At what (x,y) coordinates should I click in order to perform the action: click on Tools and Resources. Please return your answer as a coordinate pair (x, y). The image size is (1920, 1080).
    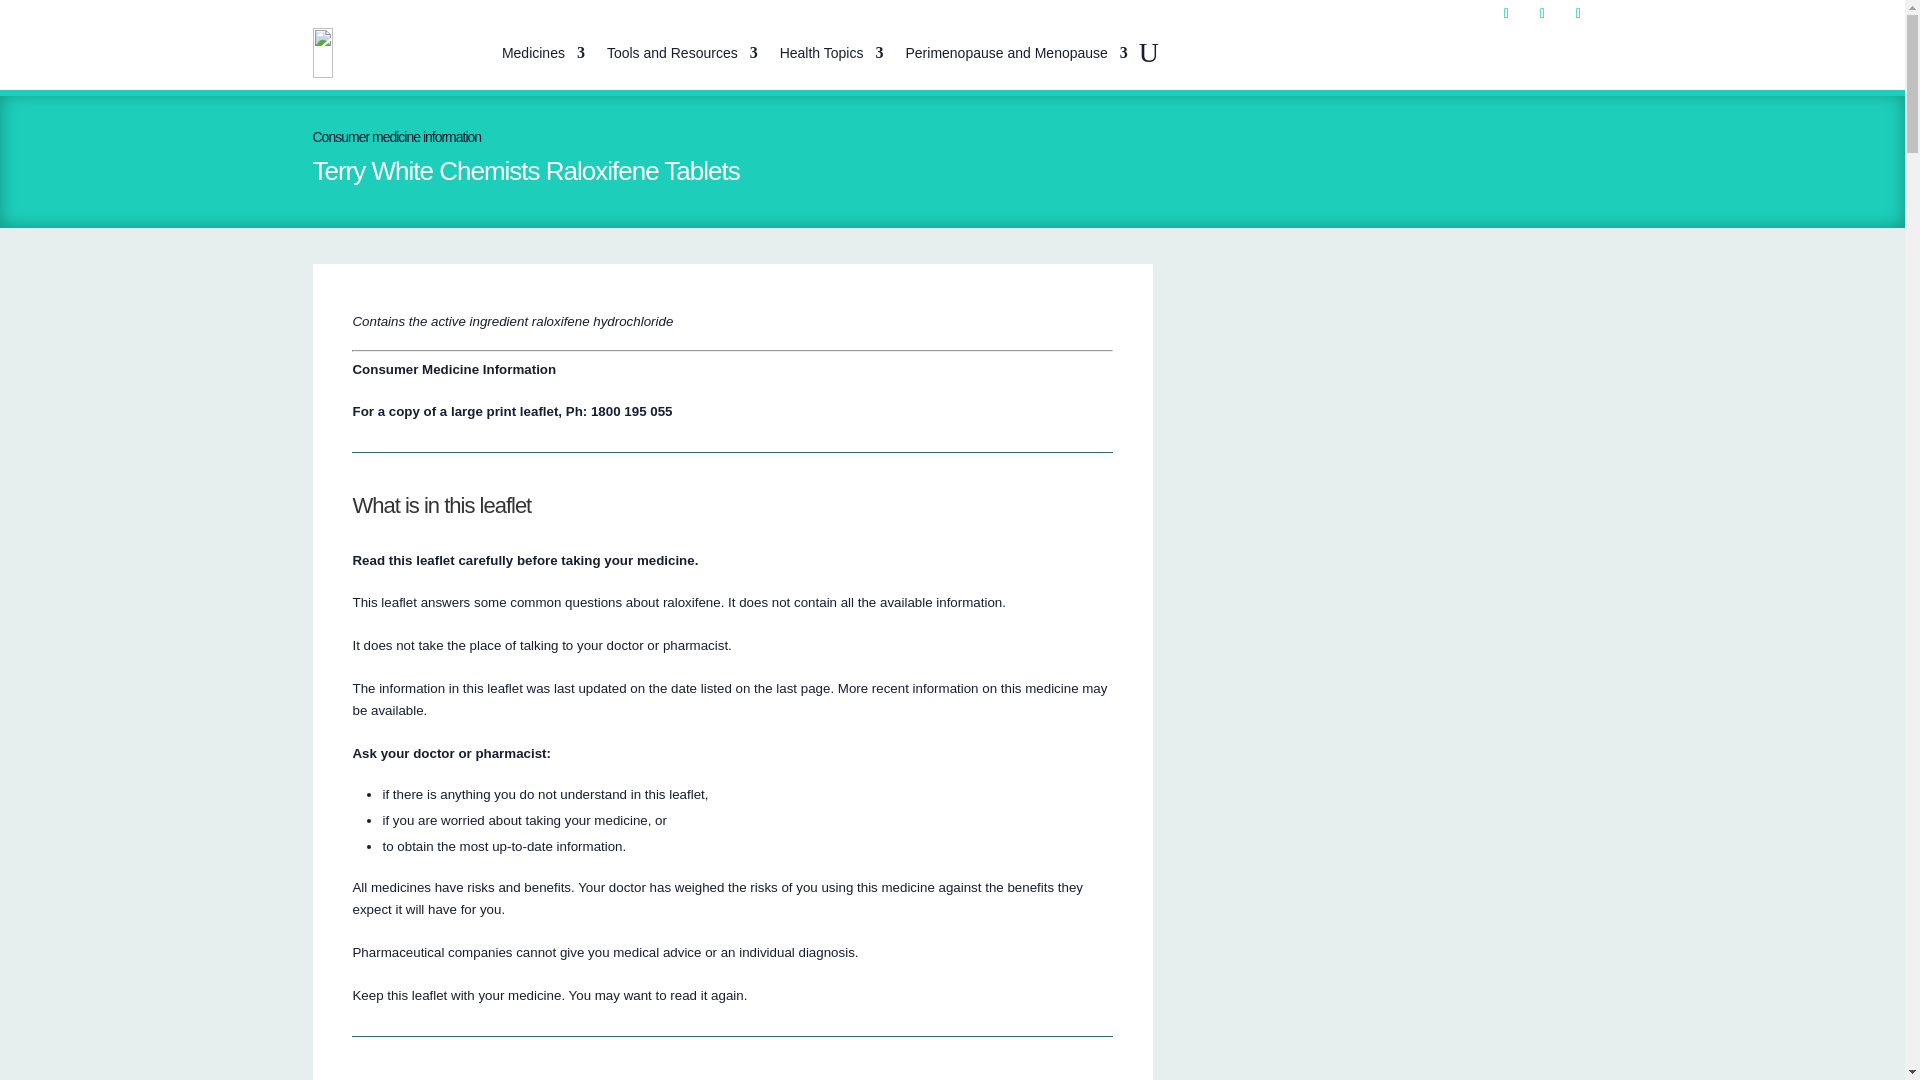
    Looking at the image, I should click on (682, 52).